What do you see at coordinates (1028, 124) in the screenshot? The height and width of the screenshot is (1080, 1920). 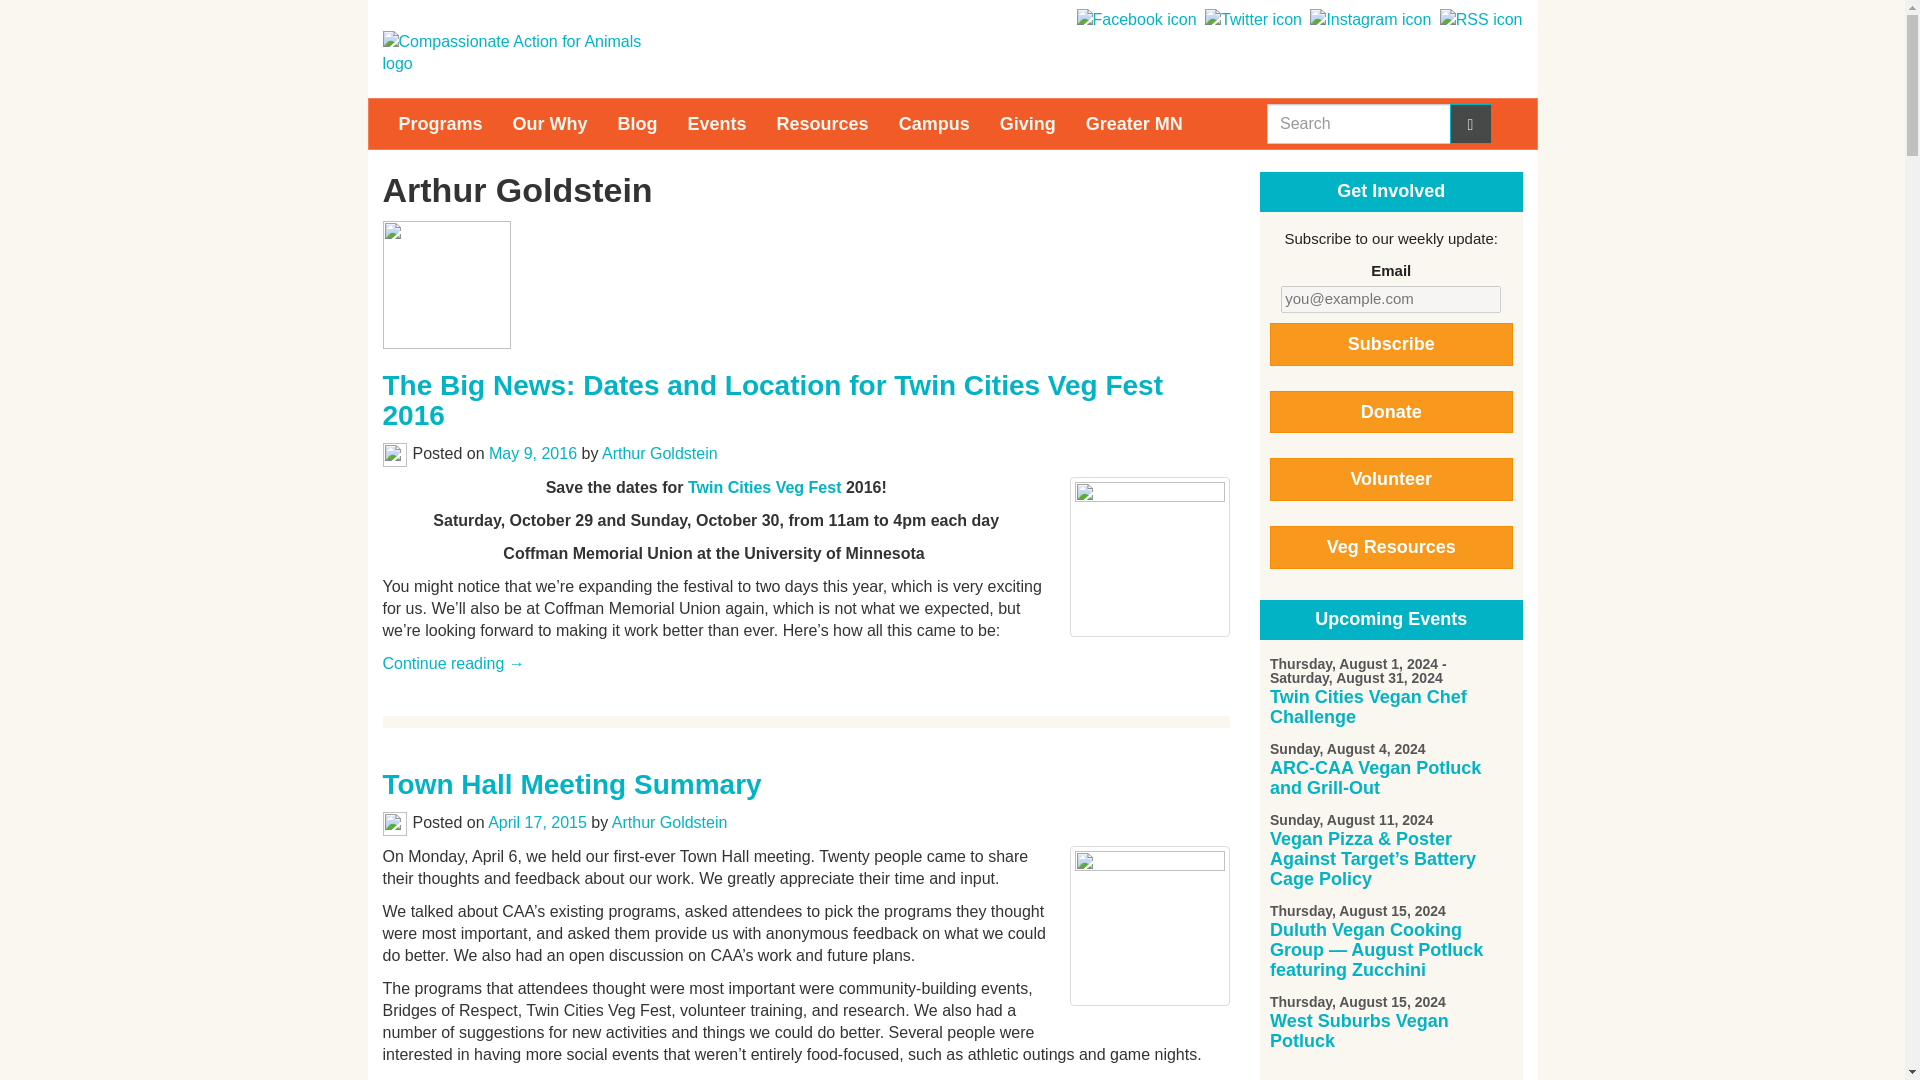 I see `Giving` at bounding box center [1028, 124].